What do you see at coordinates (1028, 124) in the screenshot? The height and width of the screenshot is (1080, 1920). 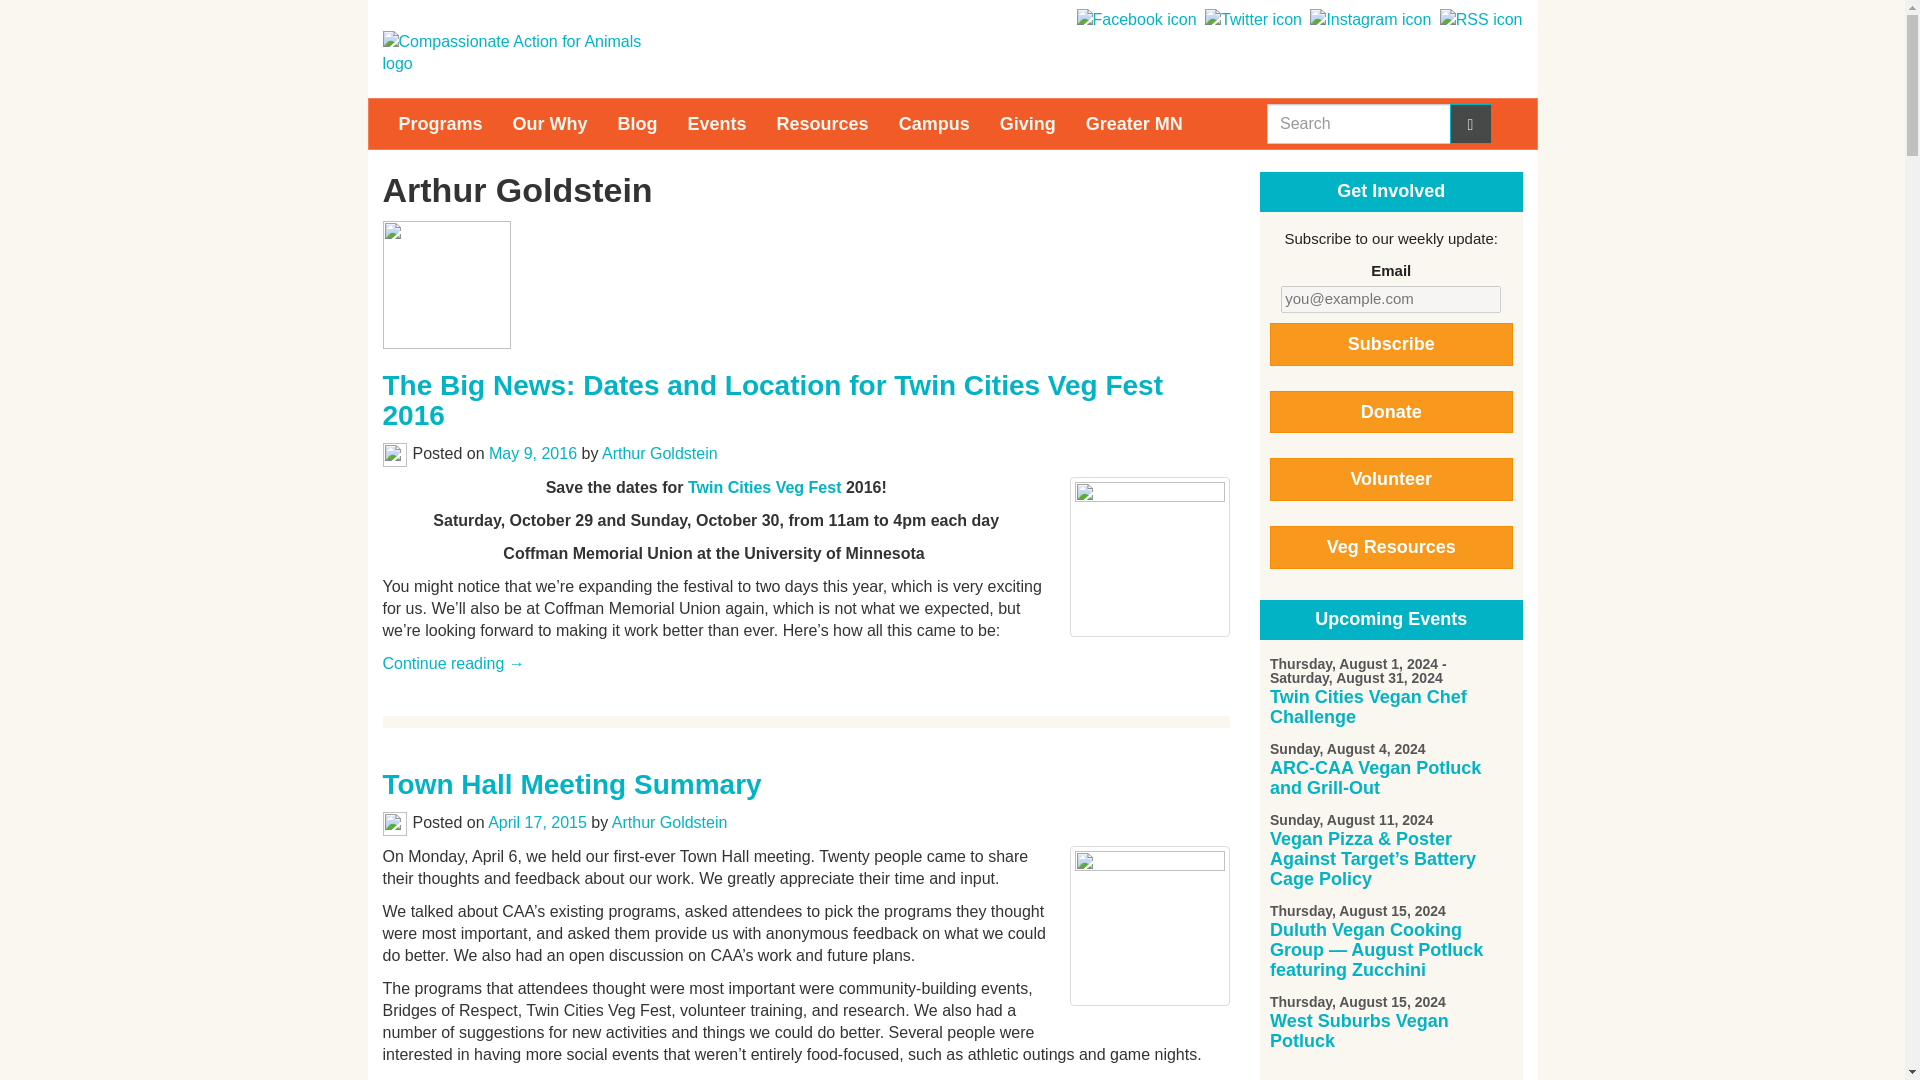 I see `Giving` at bounding box center [1028, 124].